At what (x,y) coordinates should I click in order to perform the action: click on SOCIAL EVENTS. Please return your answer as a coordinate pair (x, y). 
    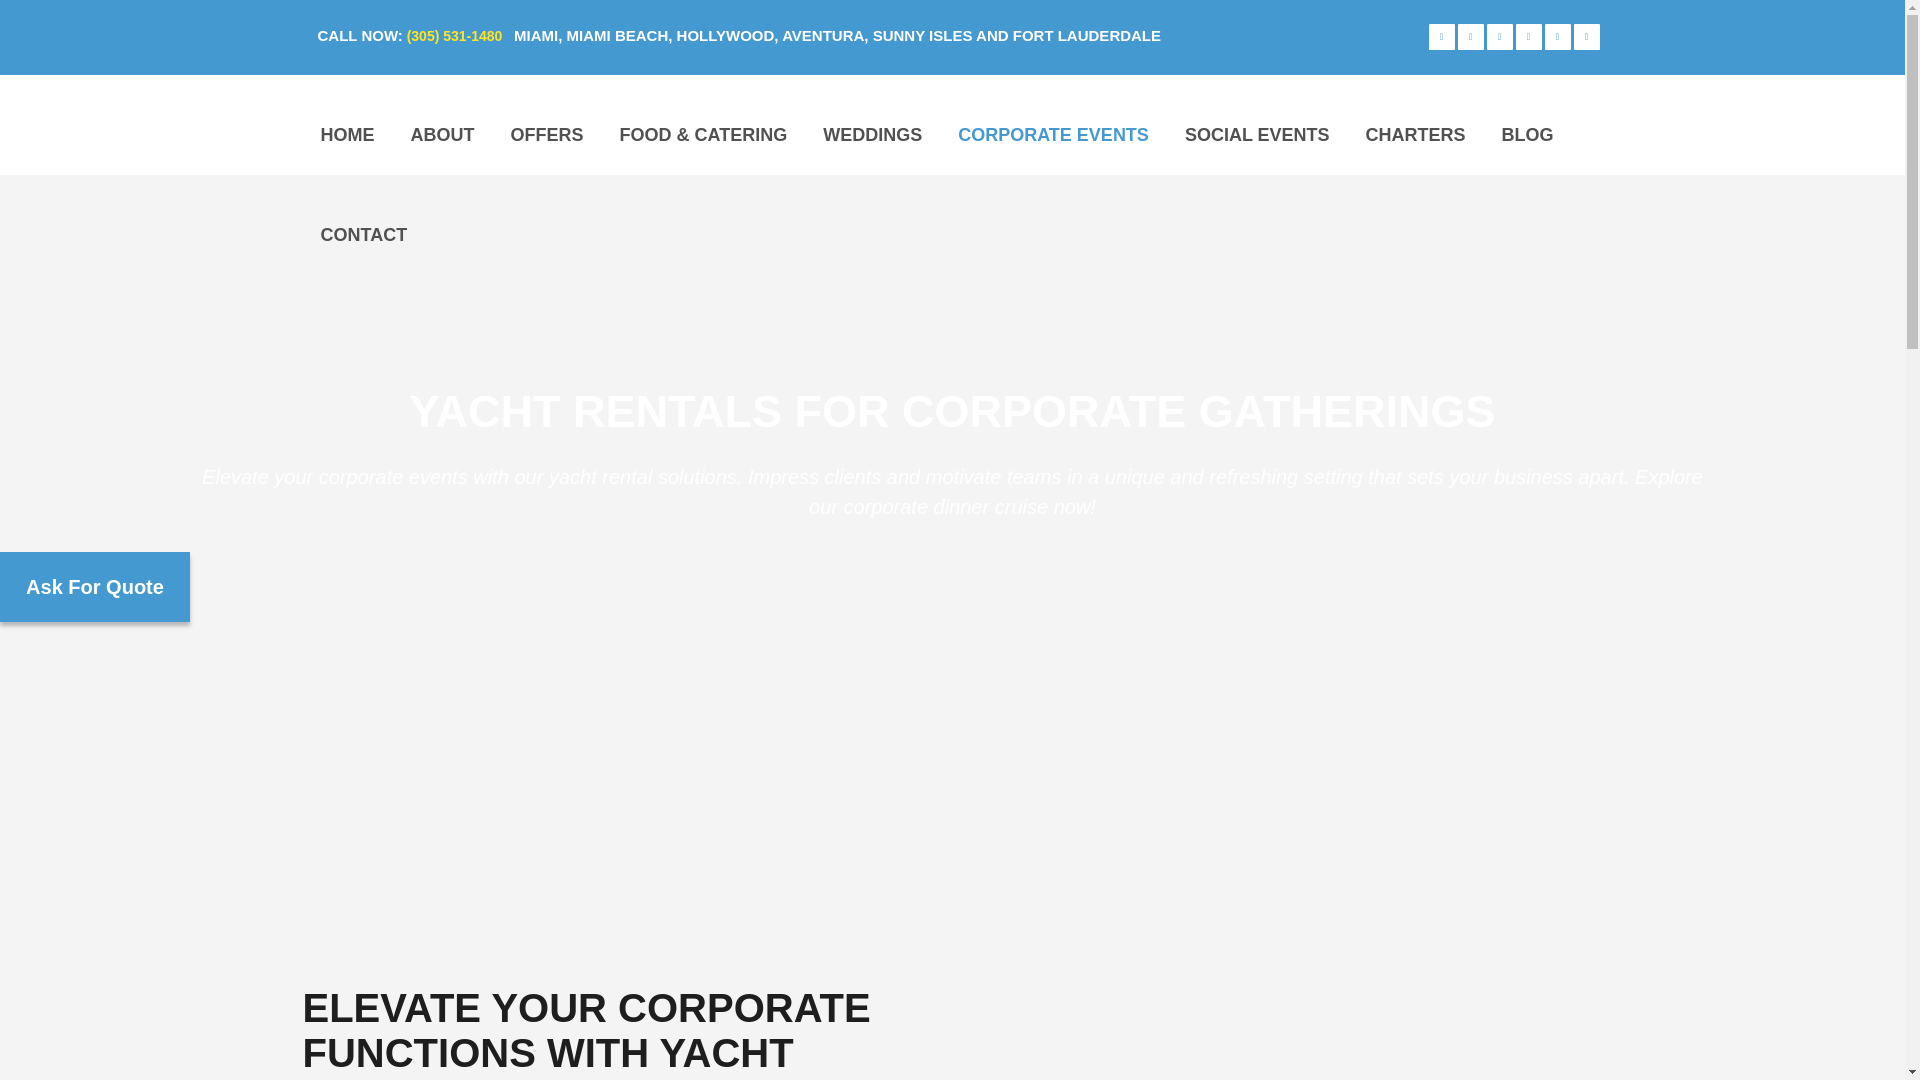
    Looking at the image, I should click on (1257, 134).